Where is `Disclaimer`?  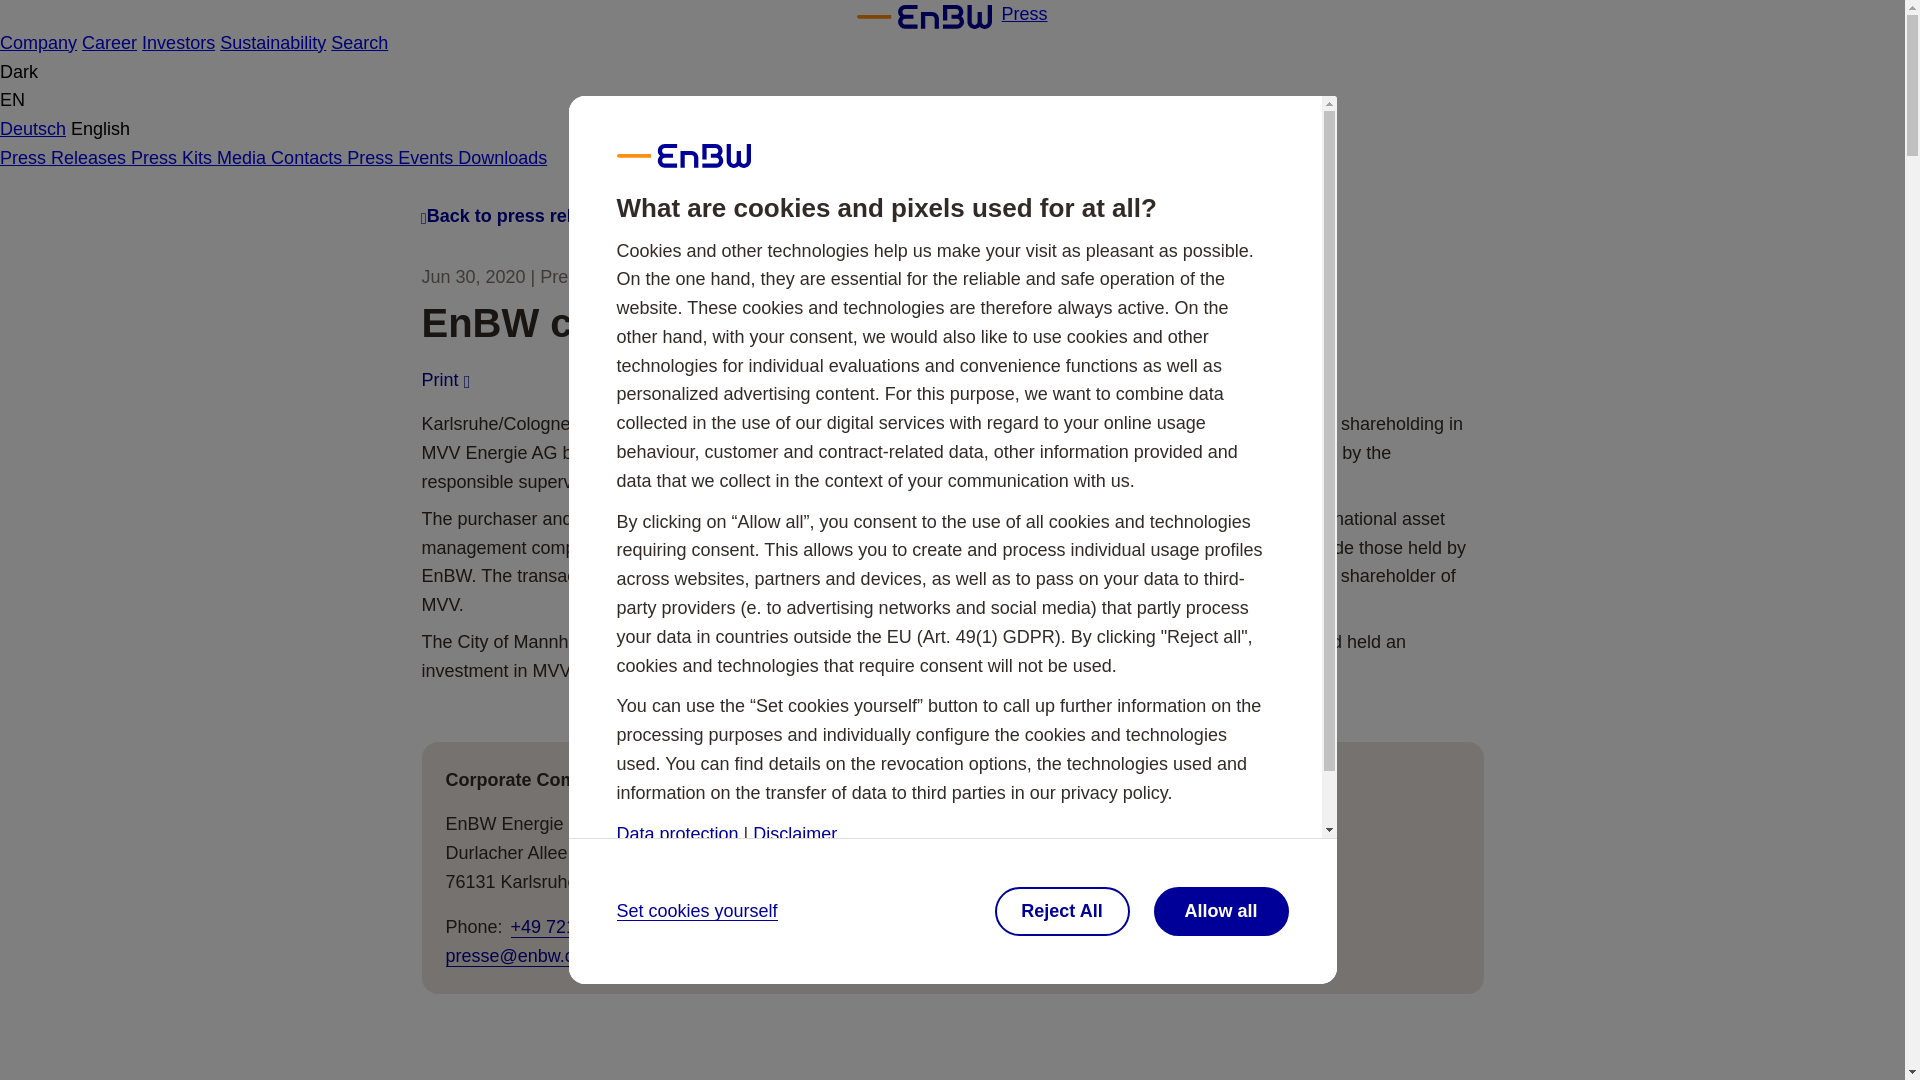 Disclaimer is located at coordinates (794, 834).